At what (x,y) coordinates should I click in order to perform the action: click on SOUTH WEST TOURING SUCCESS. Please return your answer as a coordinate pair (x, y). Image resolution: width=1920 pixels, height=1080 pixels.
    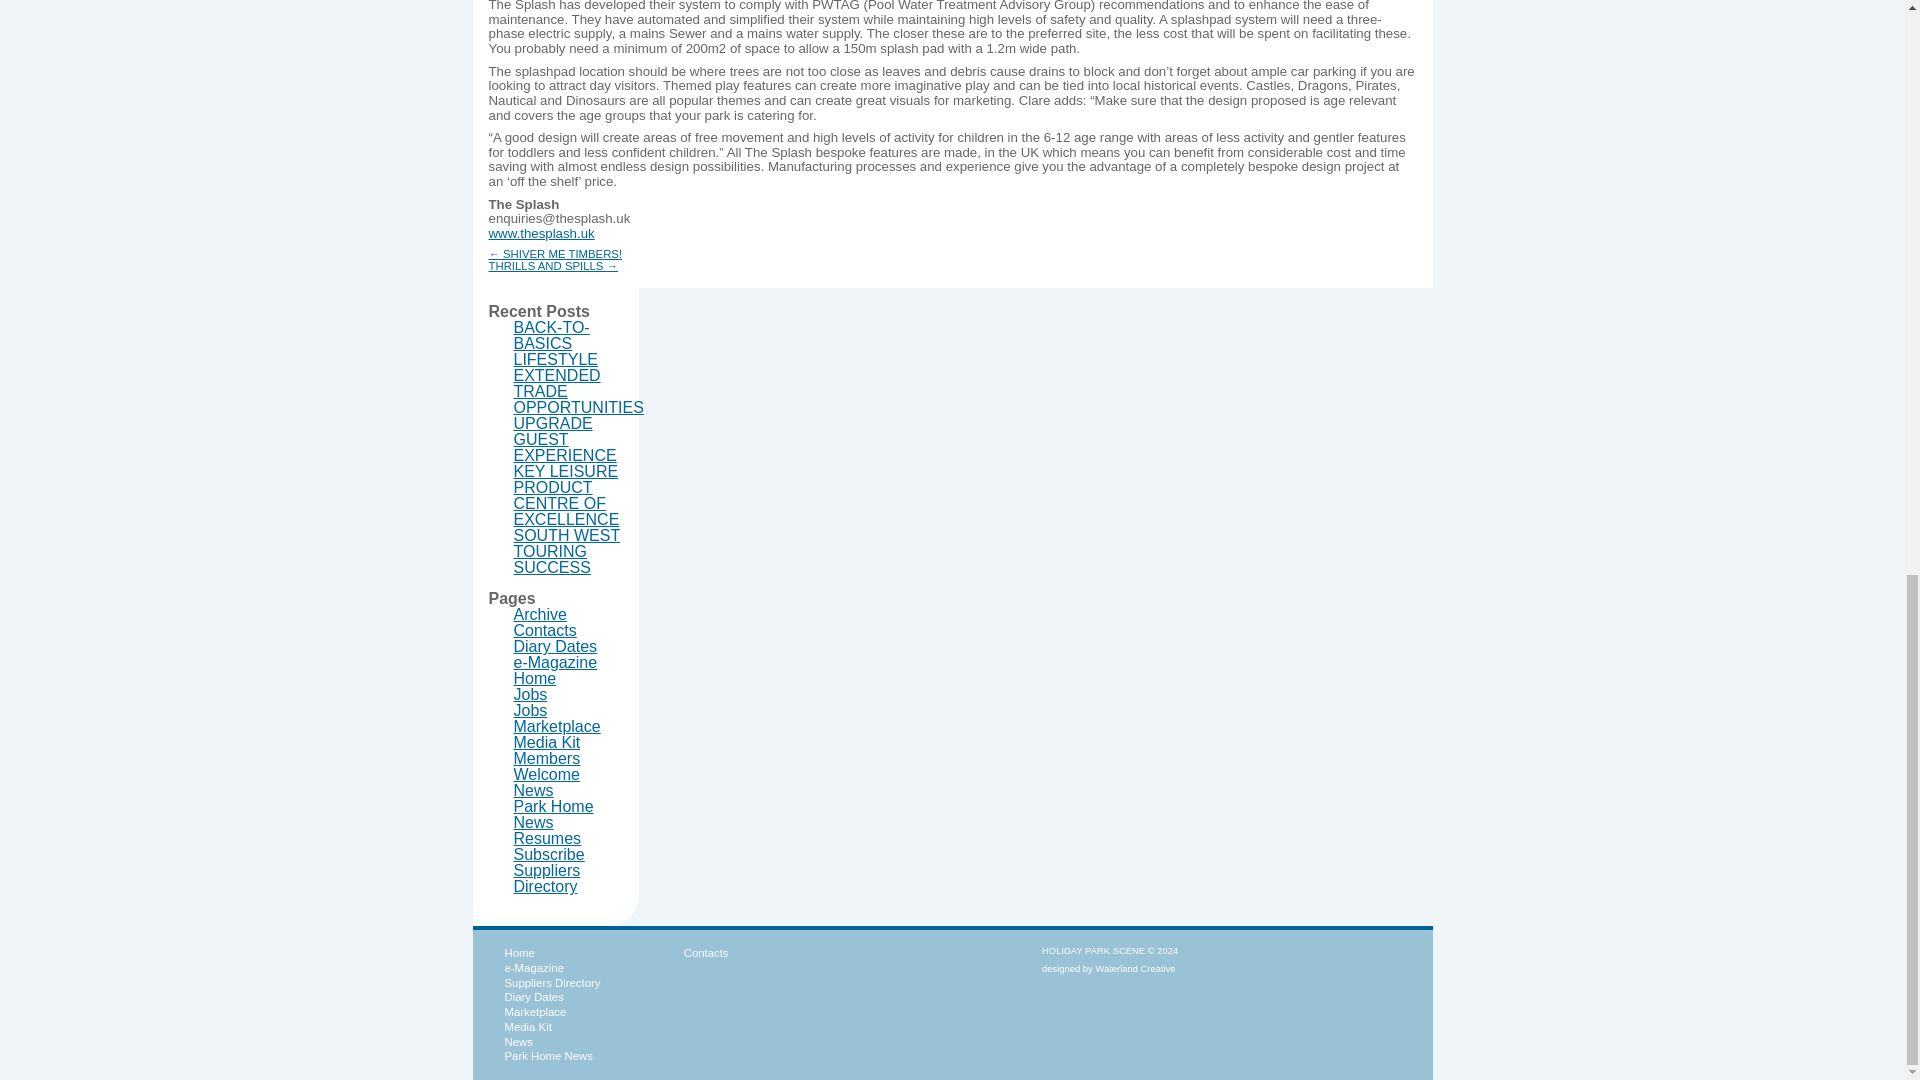
    Looking at the image, I should click on (567, 551).